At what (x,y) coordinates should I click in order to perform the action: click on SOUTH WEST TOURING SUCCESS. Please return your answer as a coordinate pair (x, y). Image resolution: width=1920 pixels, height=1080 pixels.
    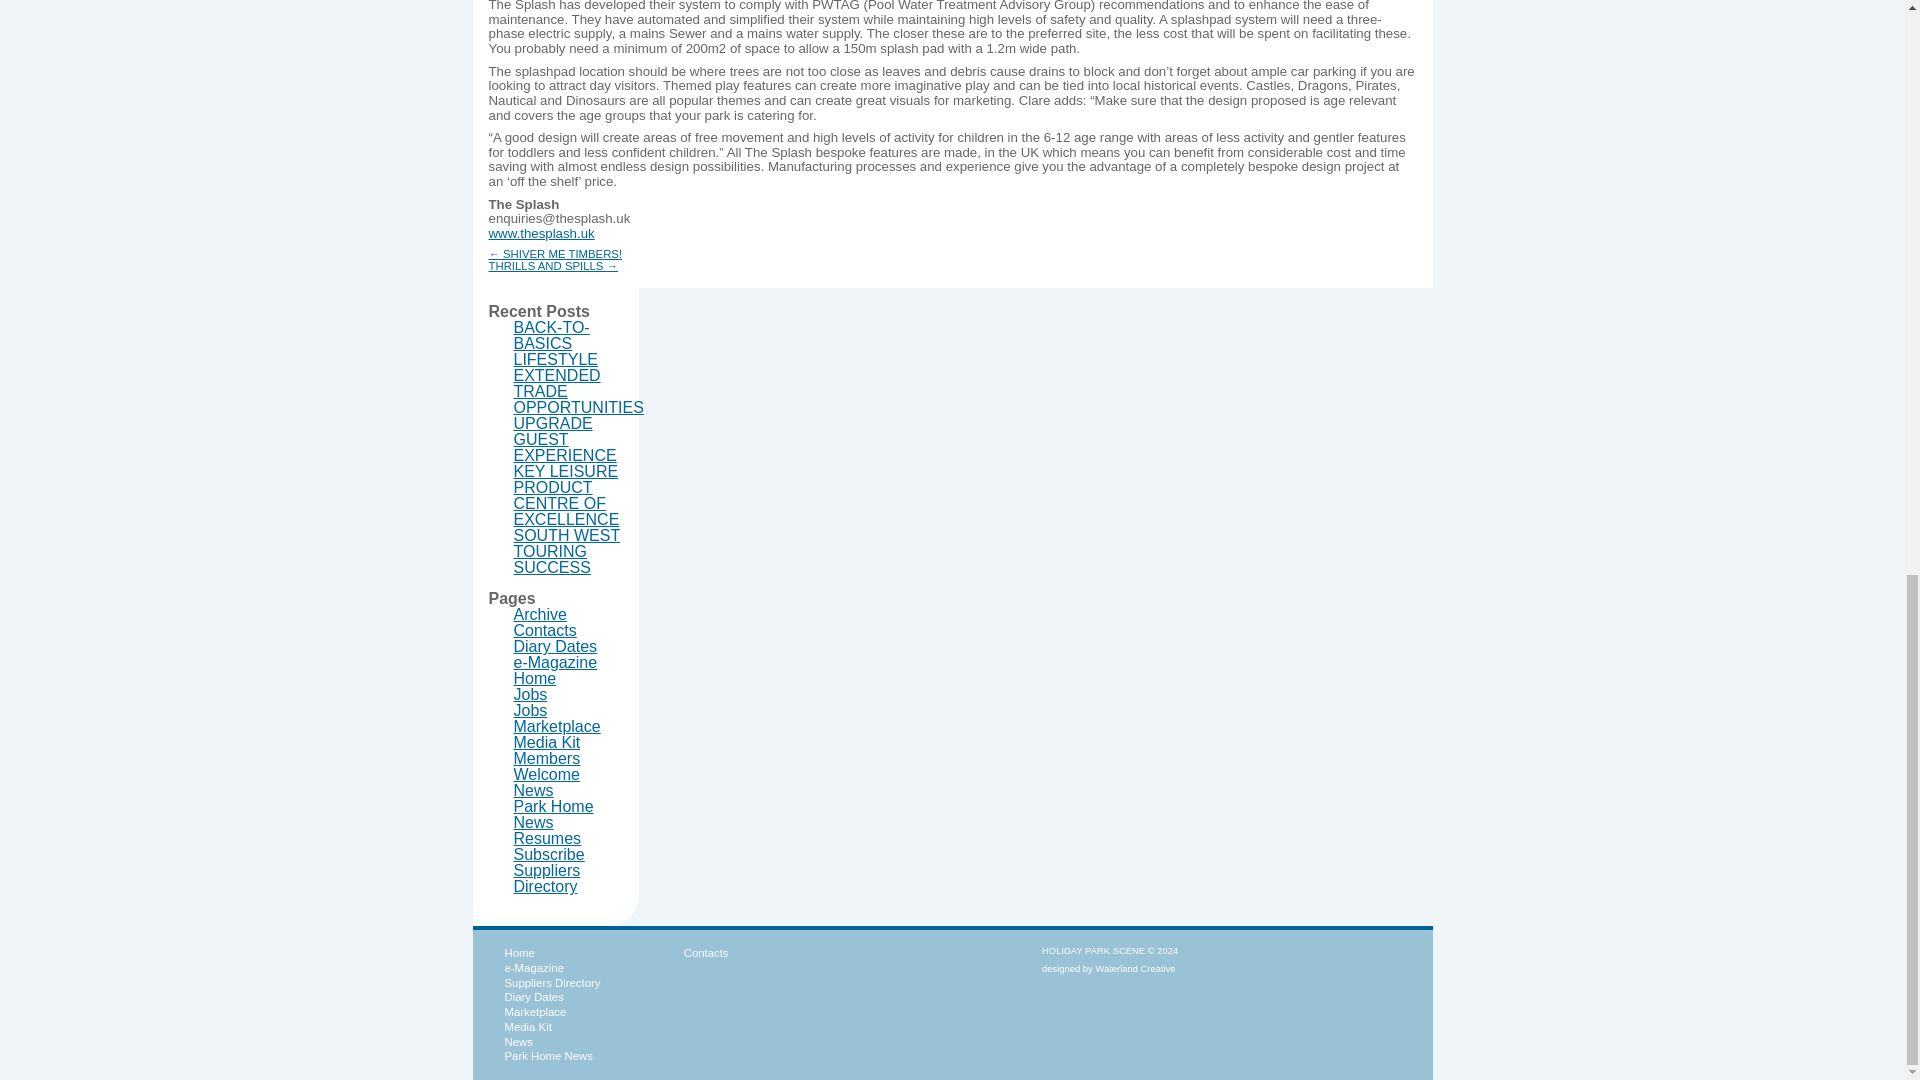
    Looking at the image, I should click on (567, 551).